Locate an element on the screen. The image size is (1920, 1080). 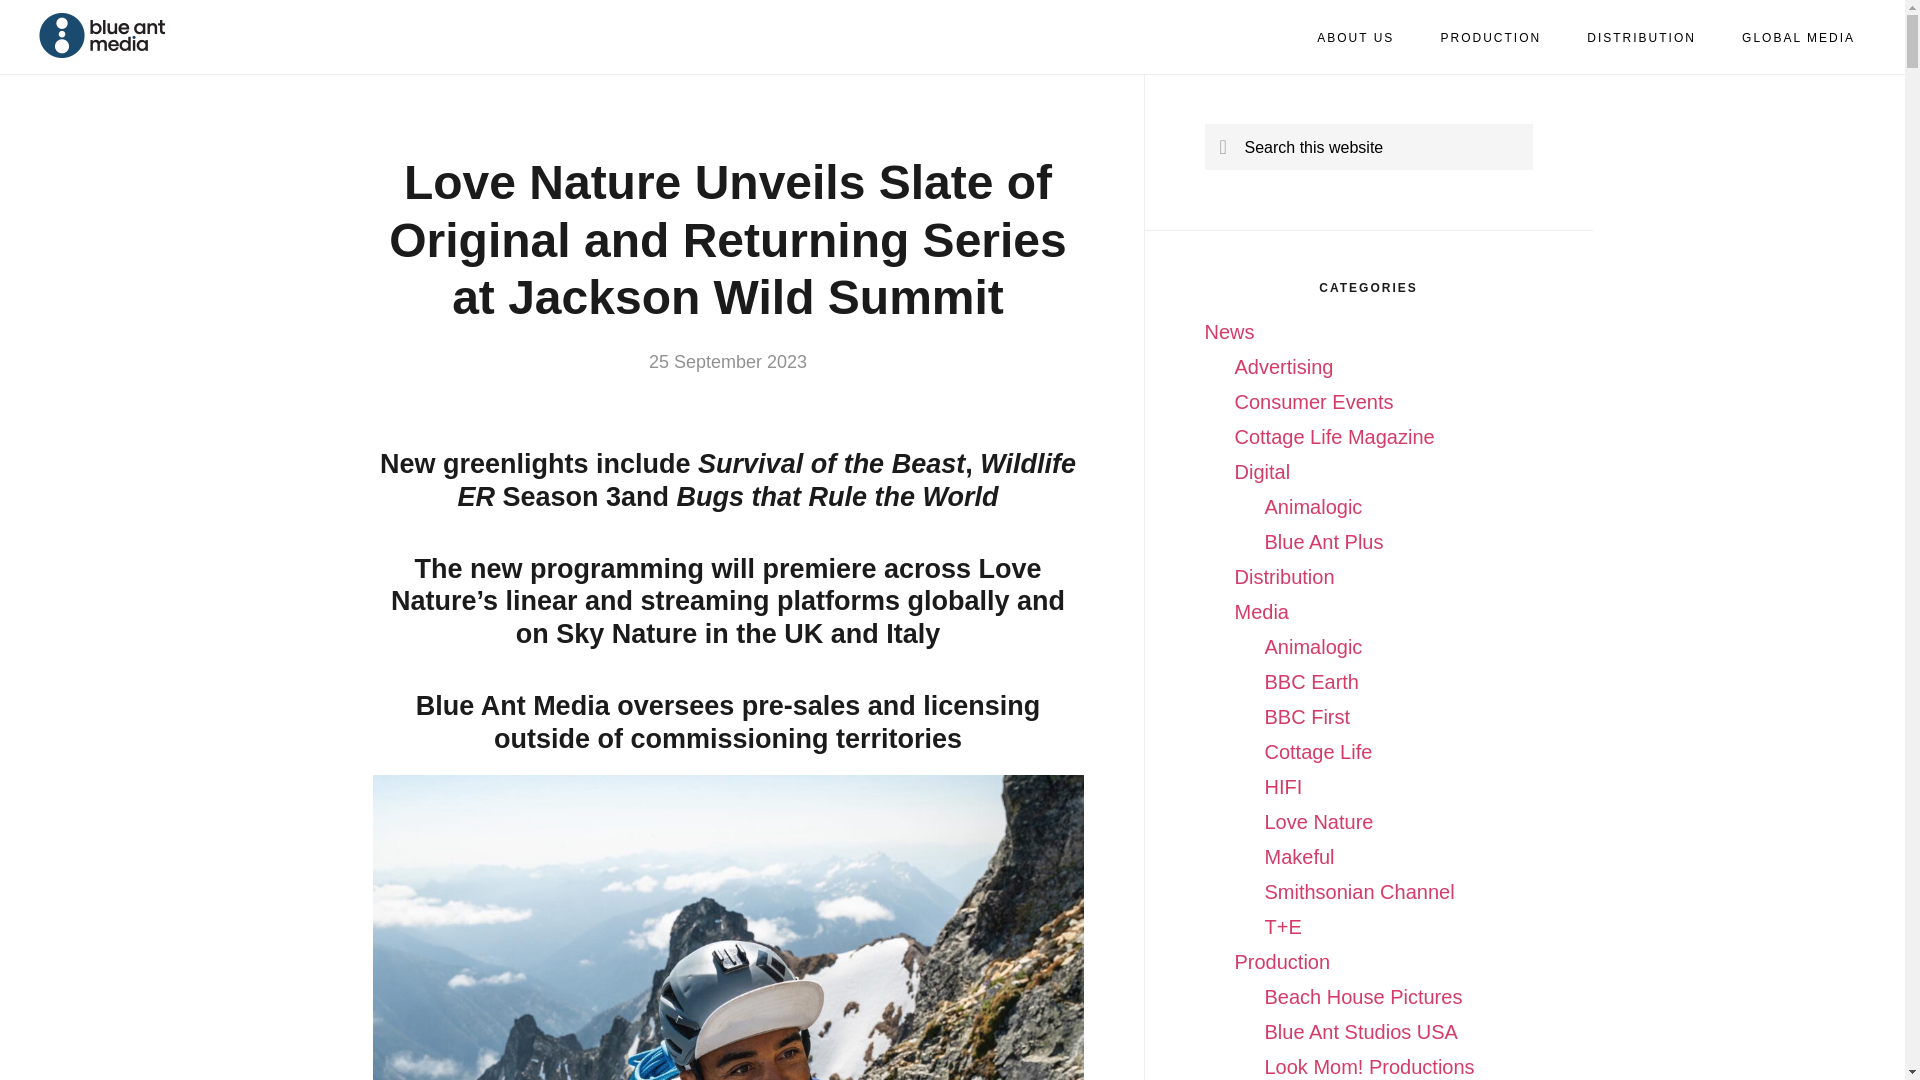
Consumer Events is located at coordinates (1314, 401).